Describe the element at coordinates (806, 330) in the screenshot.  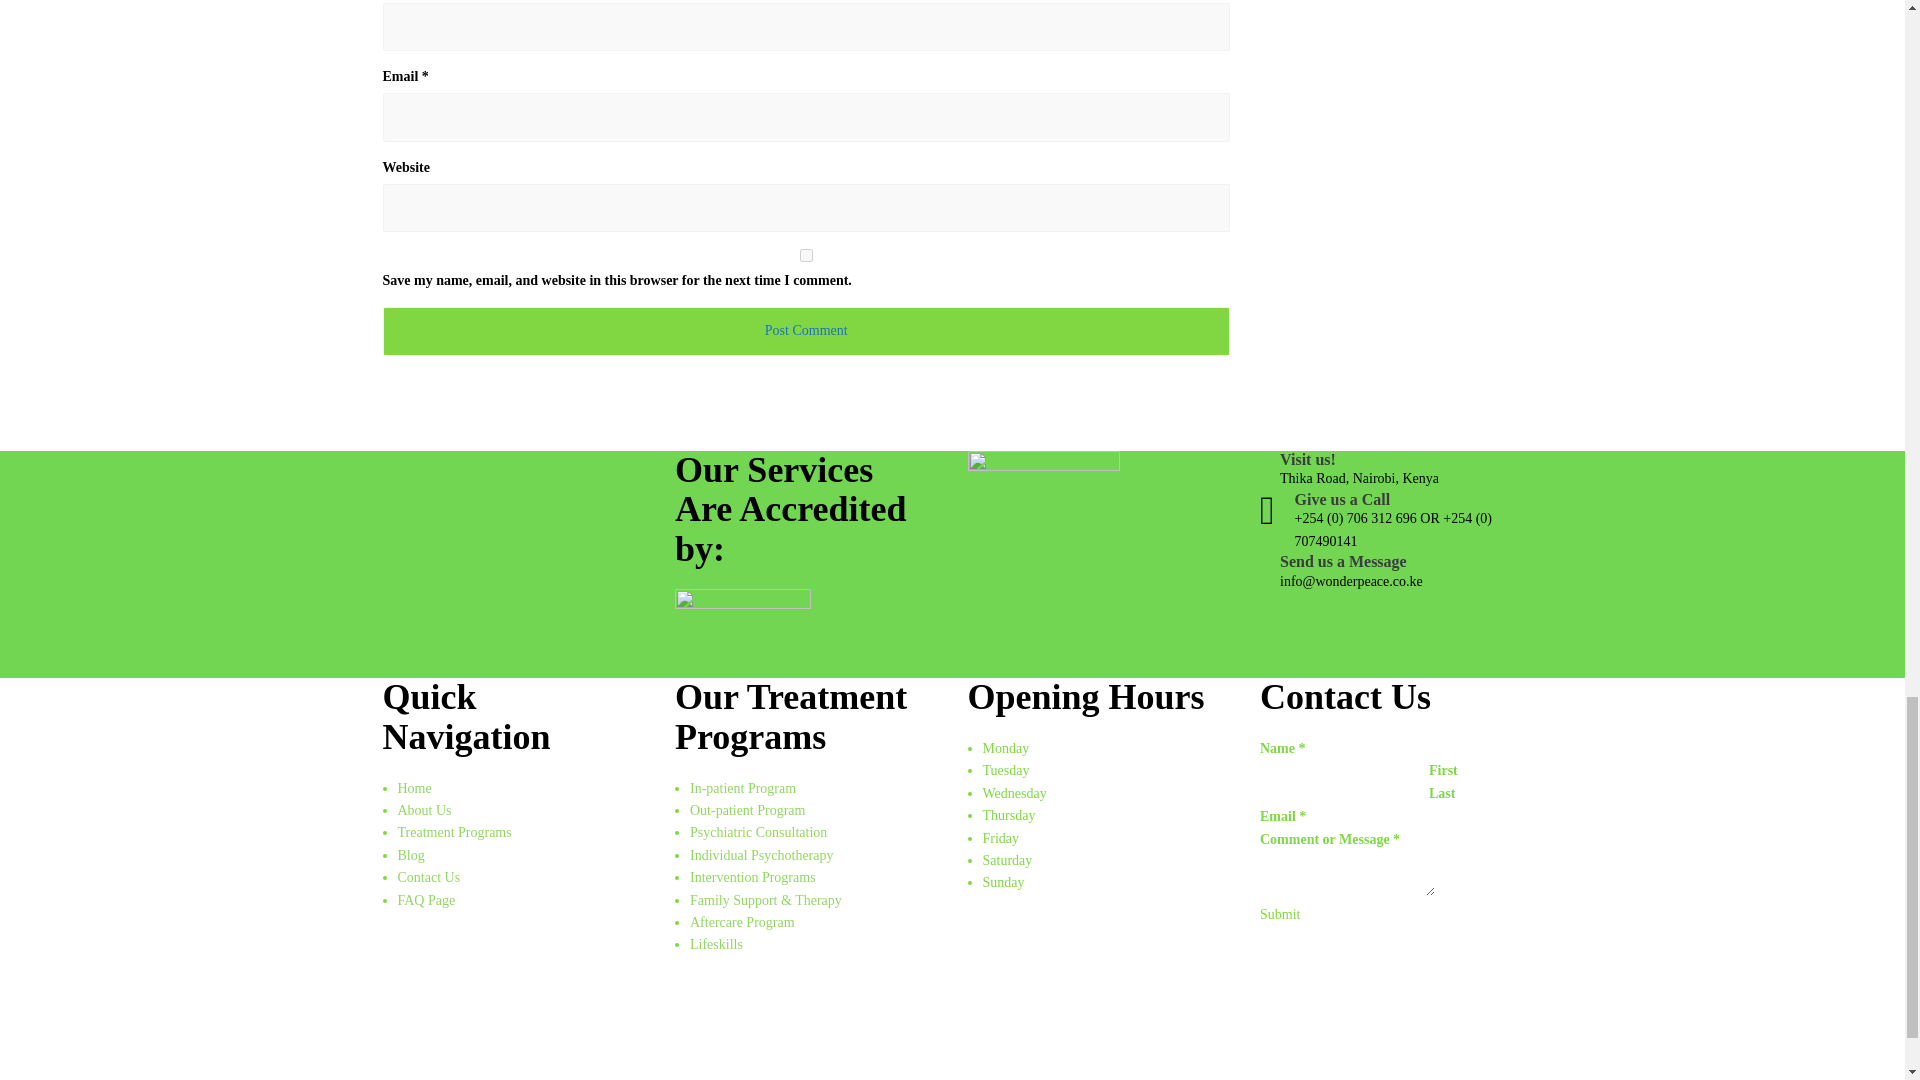
I see `Post Comment` at that location.